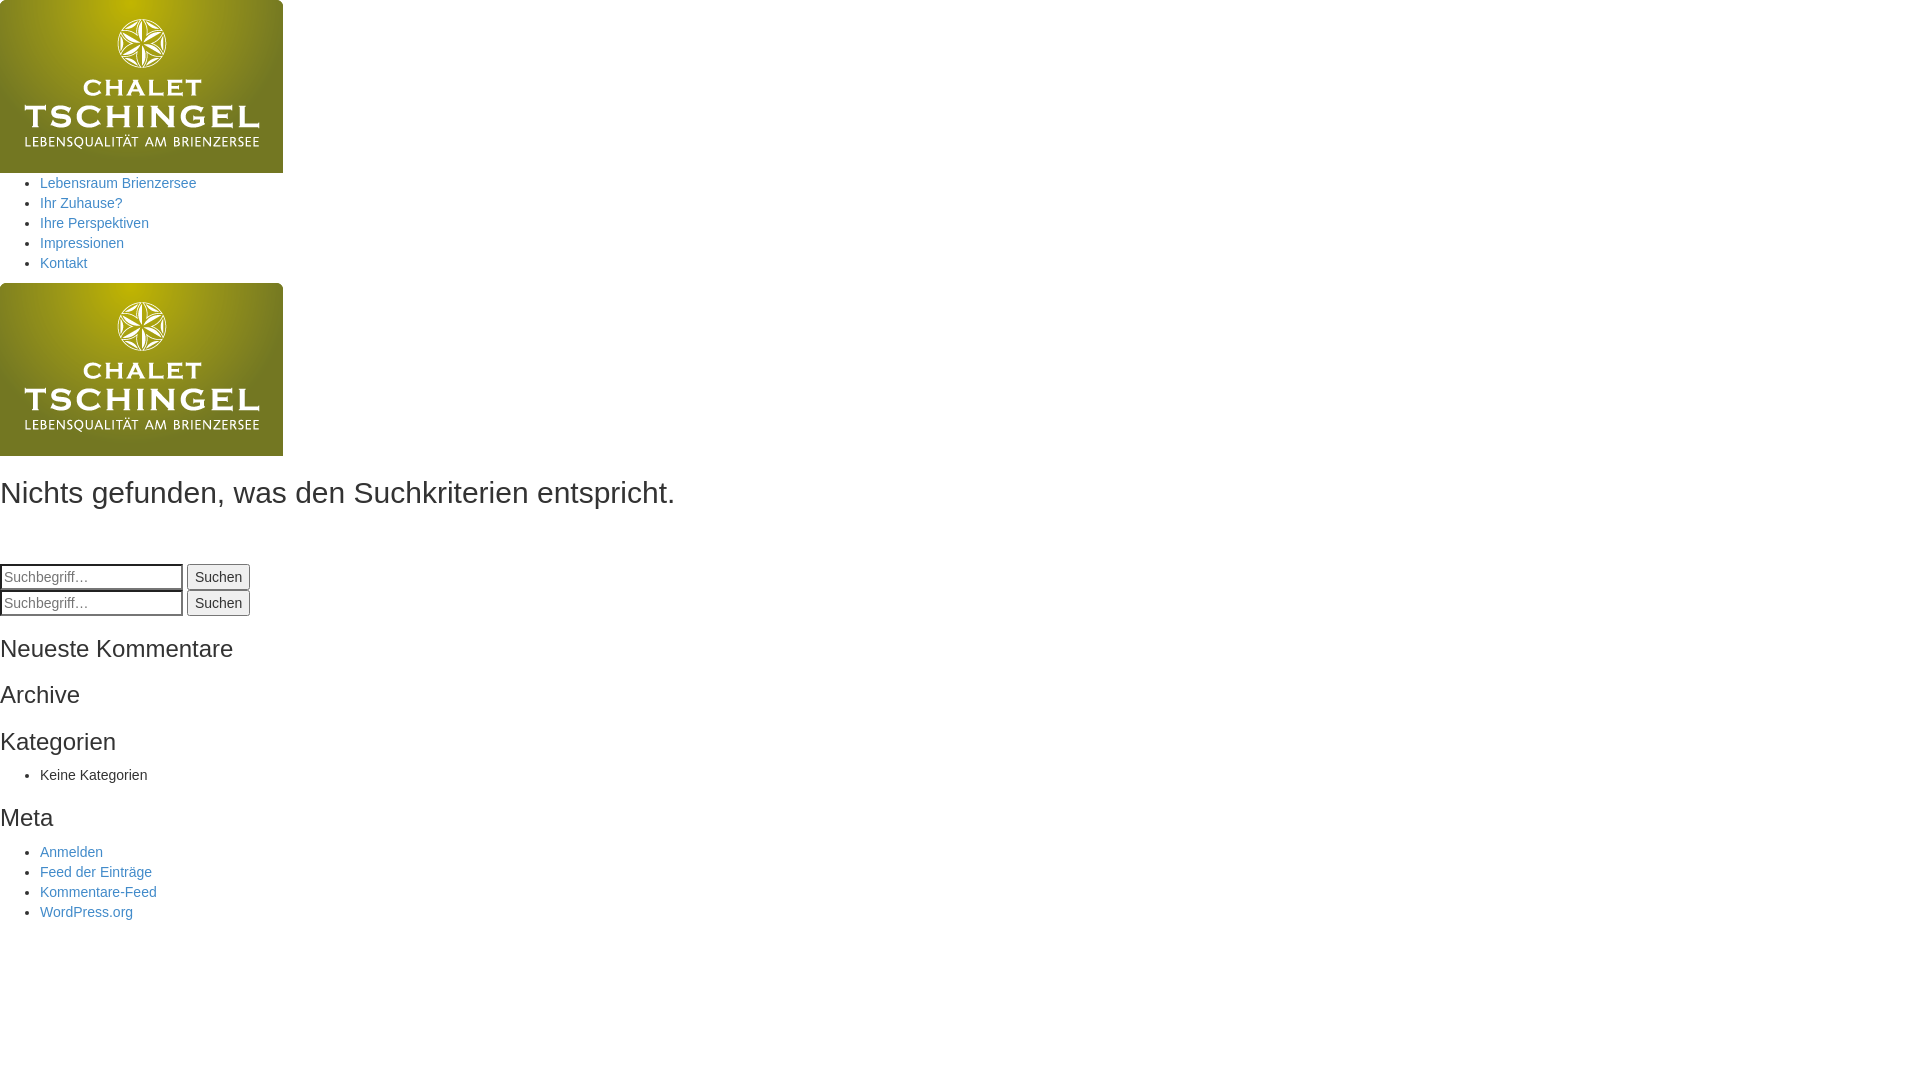 This screenshot has width=1920, height=1080. I want to click on Ihr Zuhause?, so click(81, 203).